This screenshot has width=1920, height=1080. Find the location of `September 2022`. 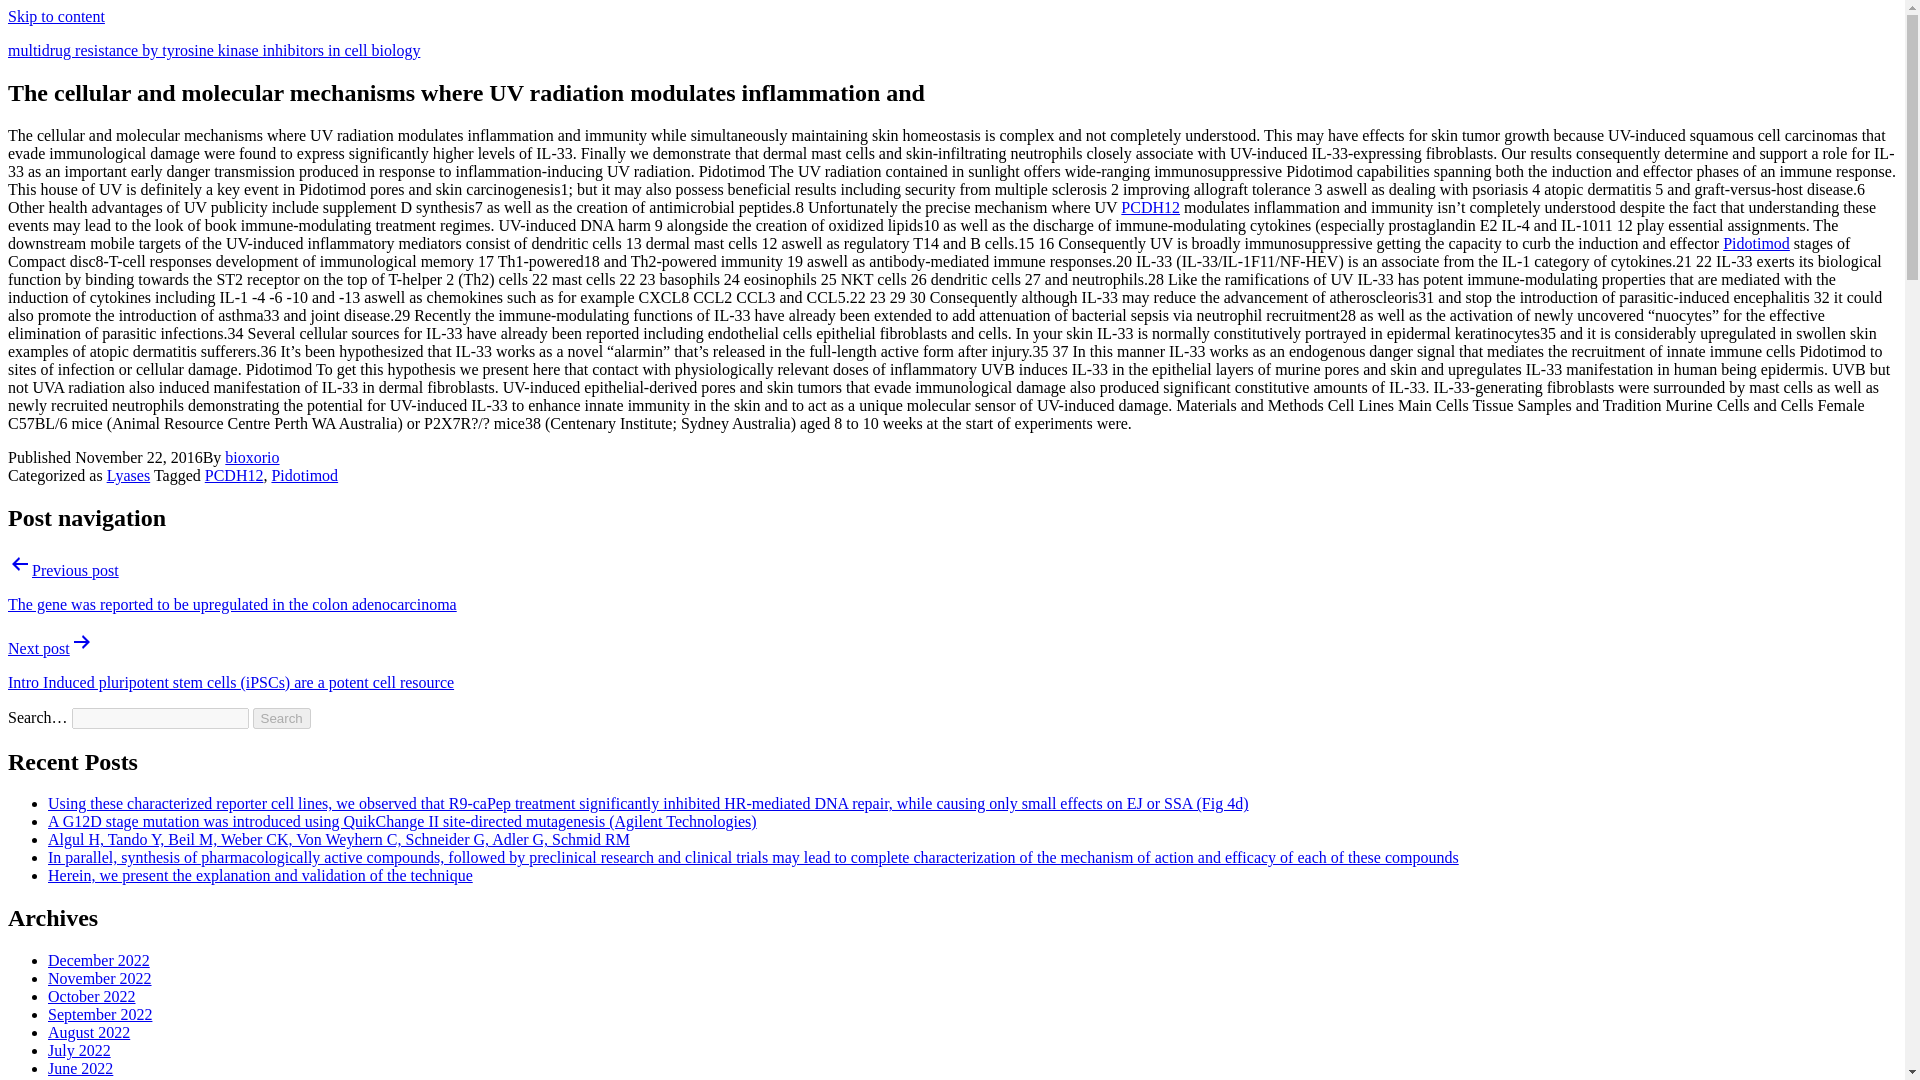

September 2022 is located at coordinates (100, 1014).